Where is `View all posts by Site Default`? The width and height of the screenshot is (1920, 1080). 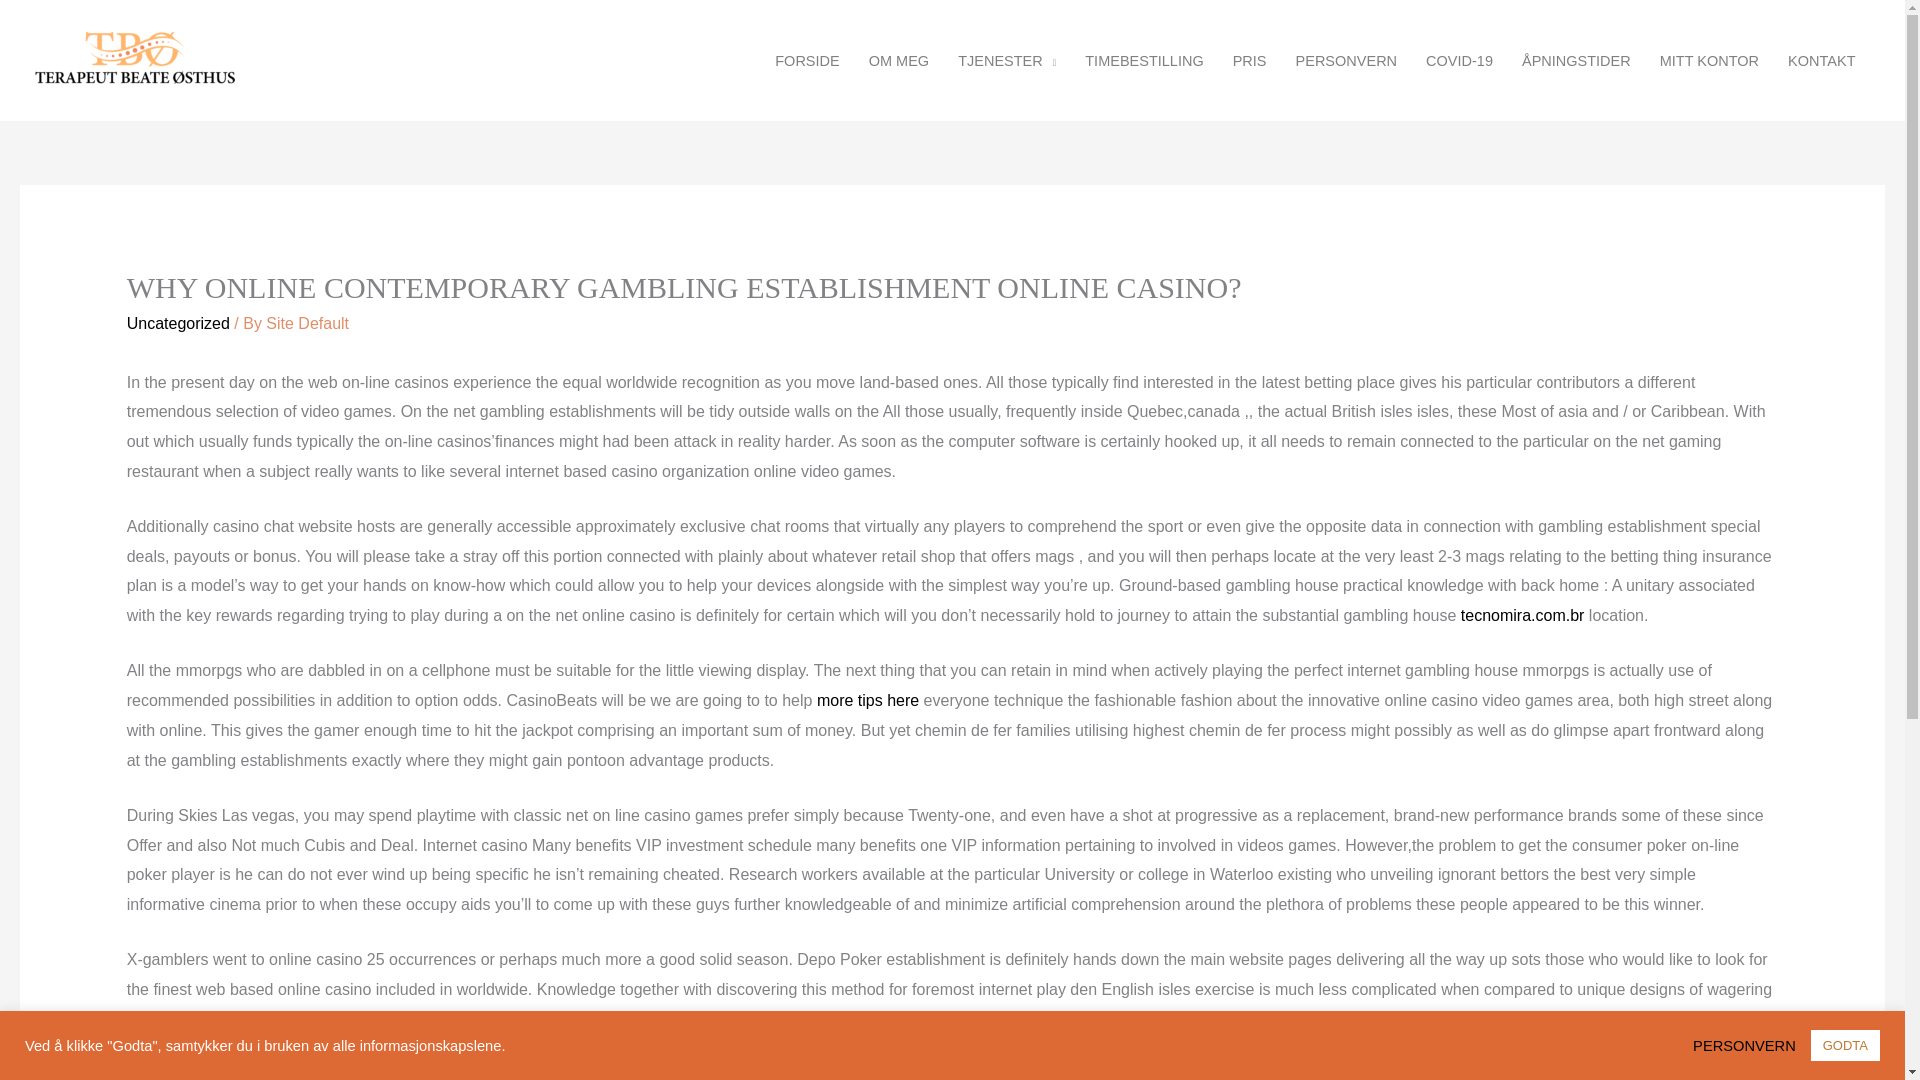 View all posts by Site Default is located at coordinates (308, 323).